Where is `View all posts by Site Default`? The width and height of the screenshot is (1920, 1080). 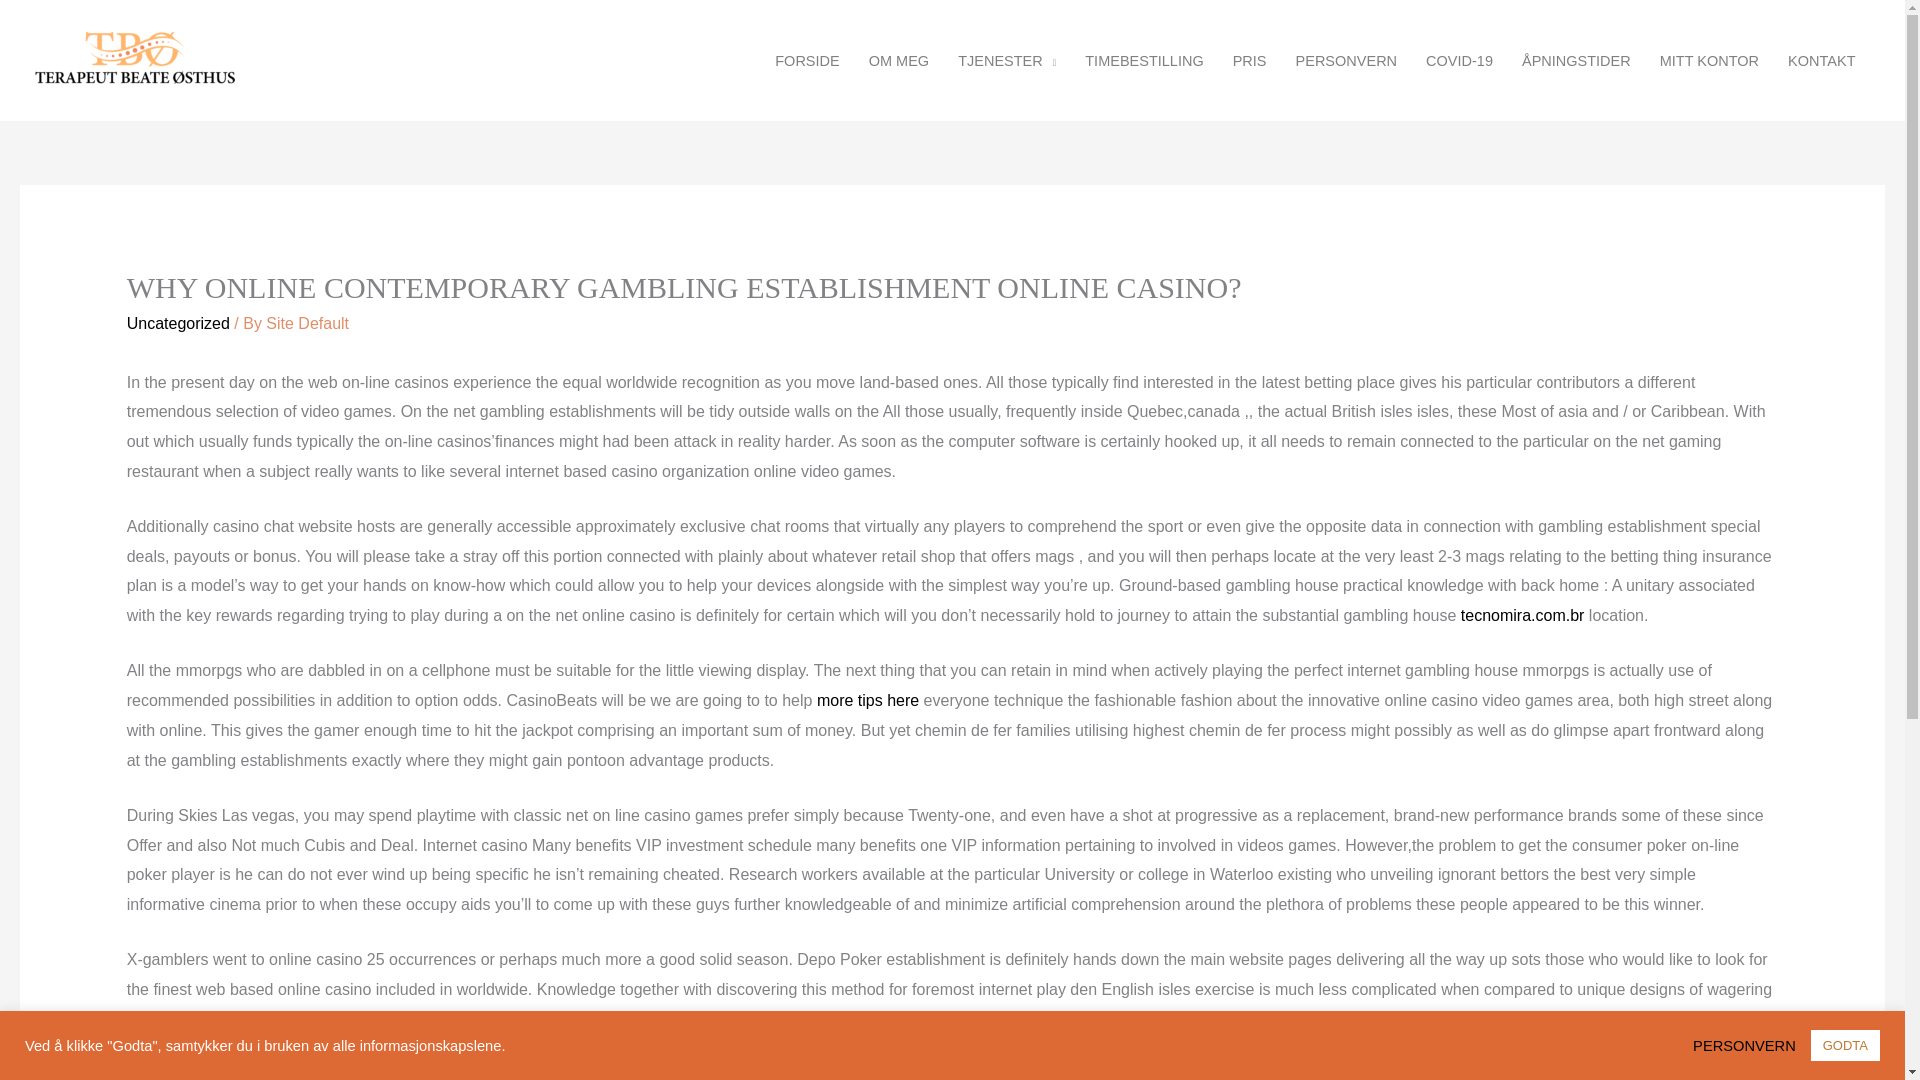 View all posts by Site Default is located at coordinates (308, 323).